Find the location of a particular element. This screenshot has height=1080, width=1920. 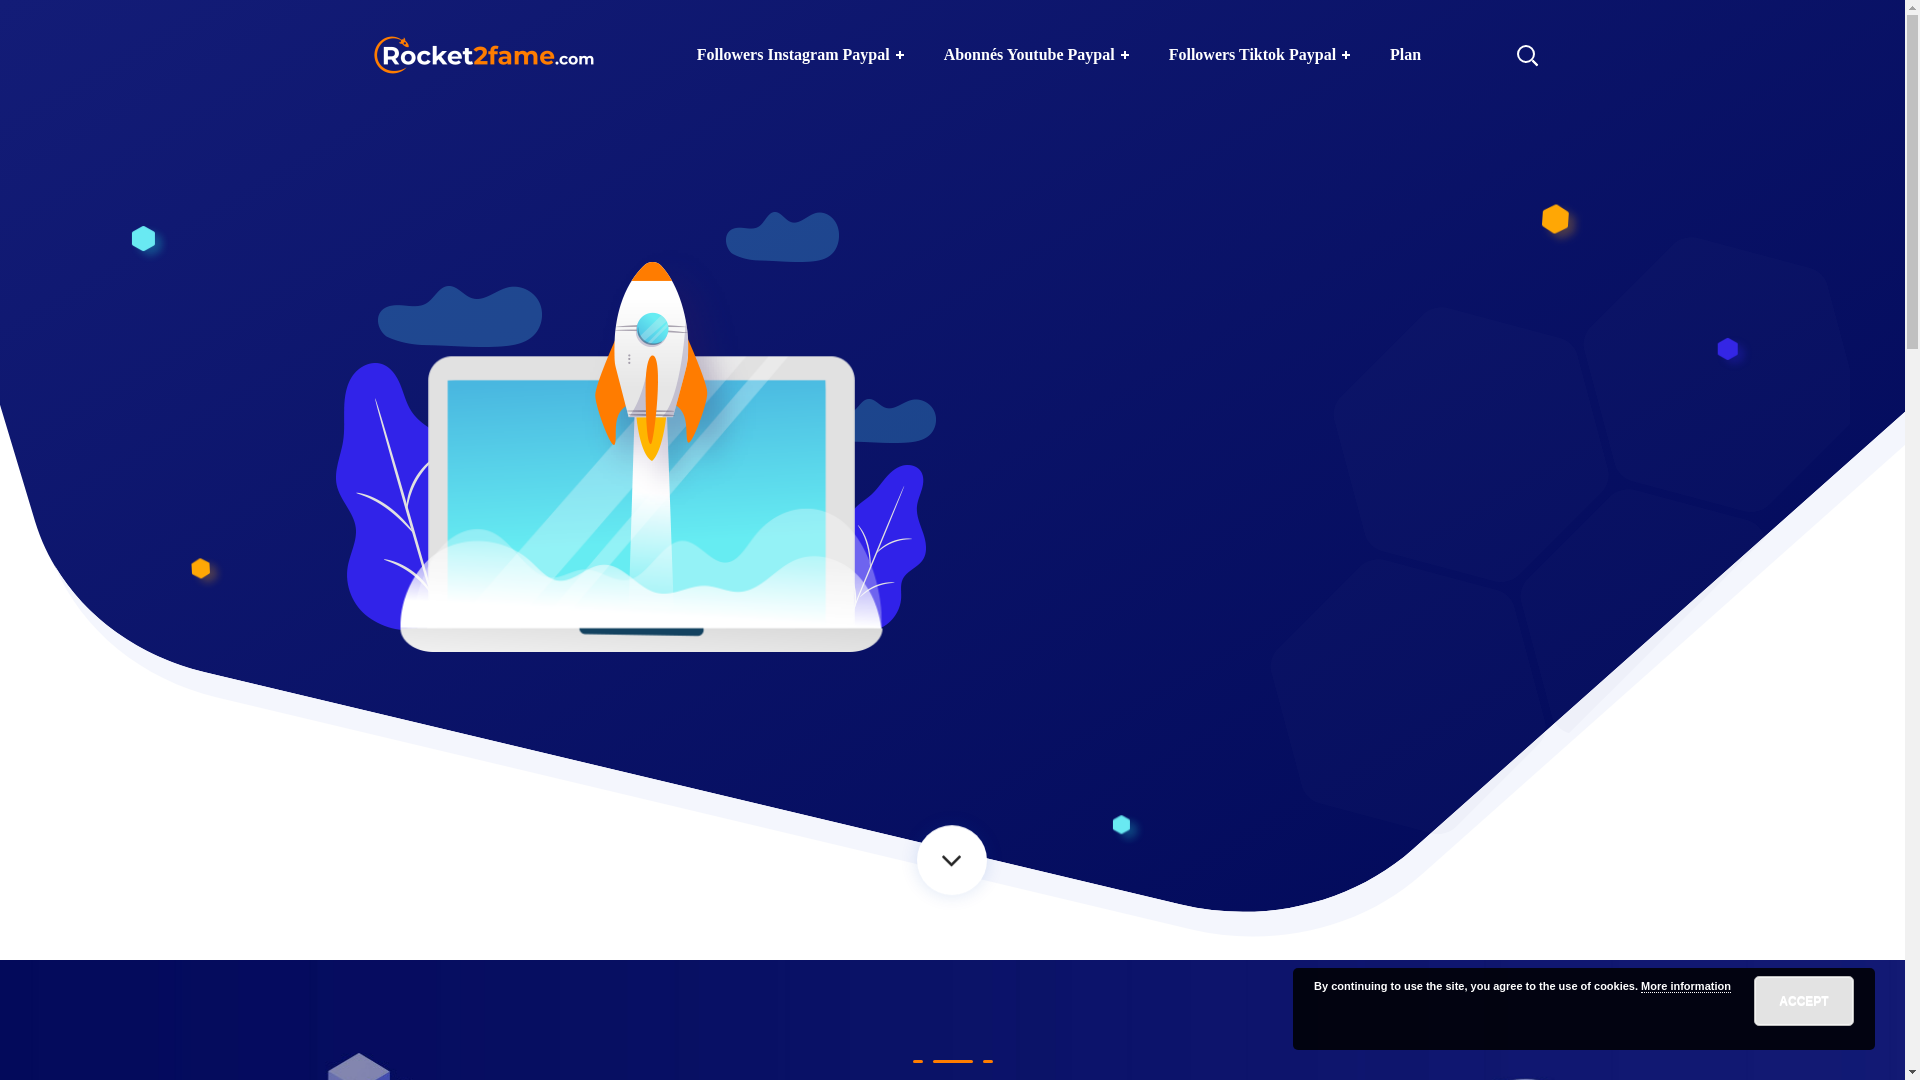

More information is located at coordinates (1686, 986).